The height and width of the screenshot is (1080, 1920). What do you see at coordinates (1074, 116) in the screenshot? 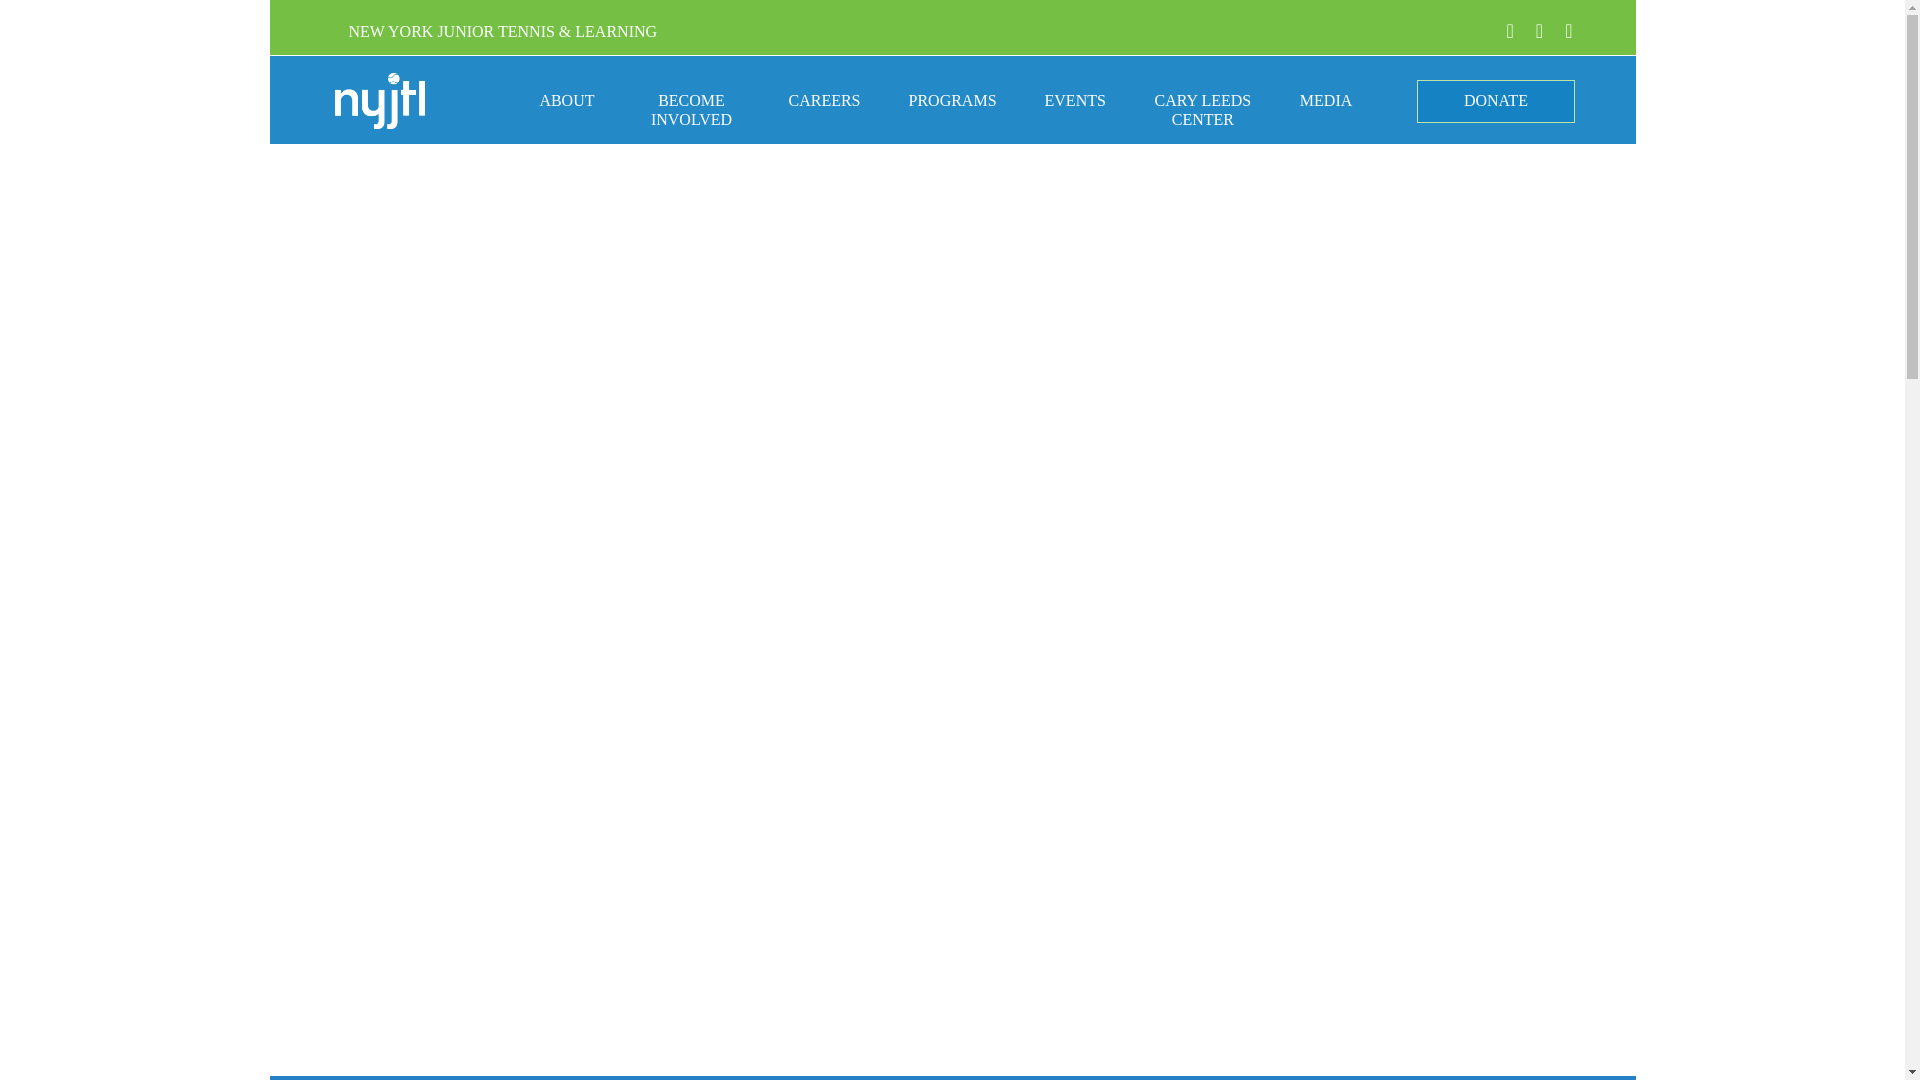
I see `EVENTS` at bounding box center [1074, 116].